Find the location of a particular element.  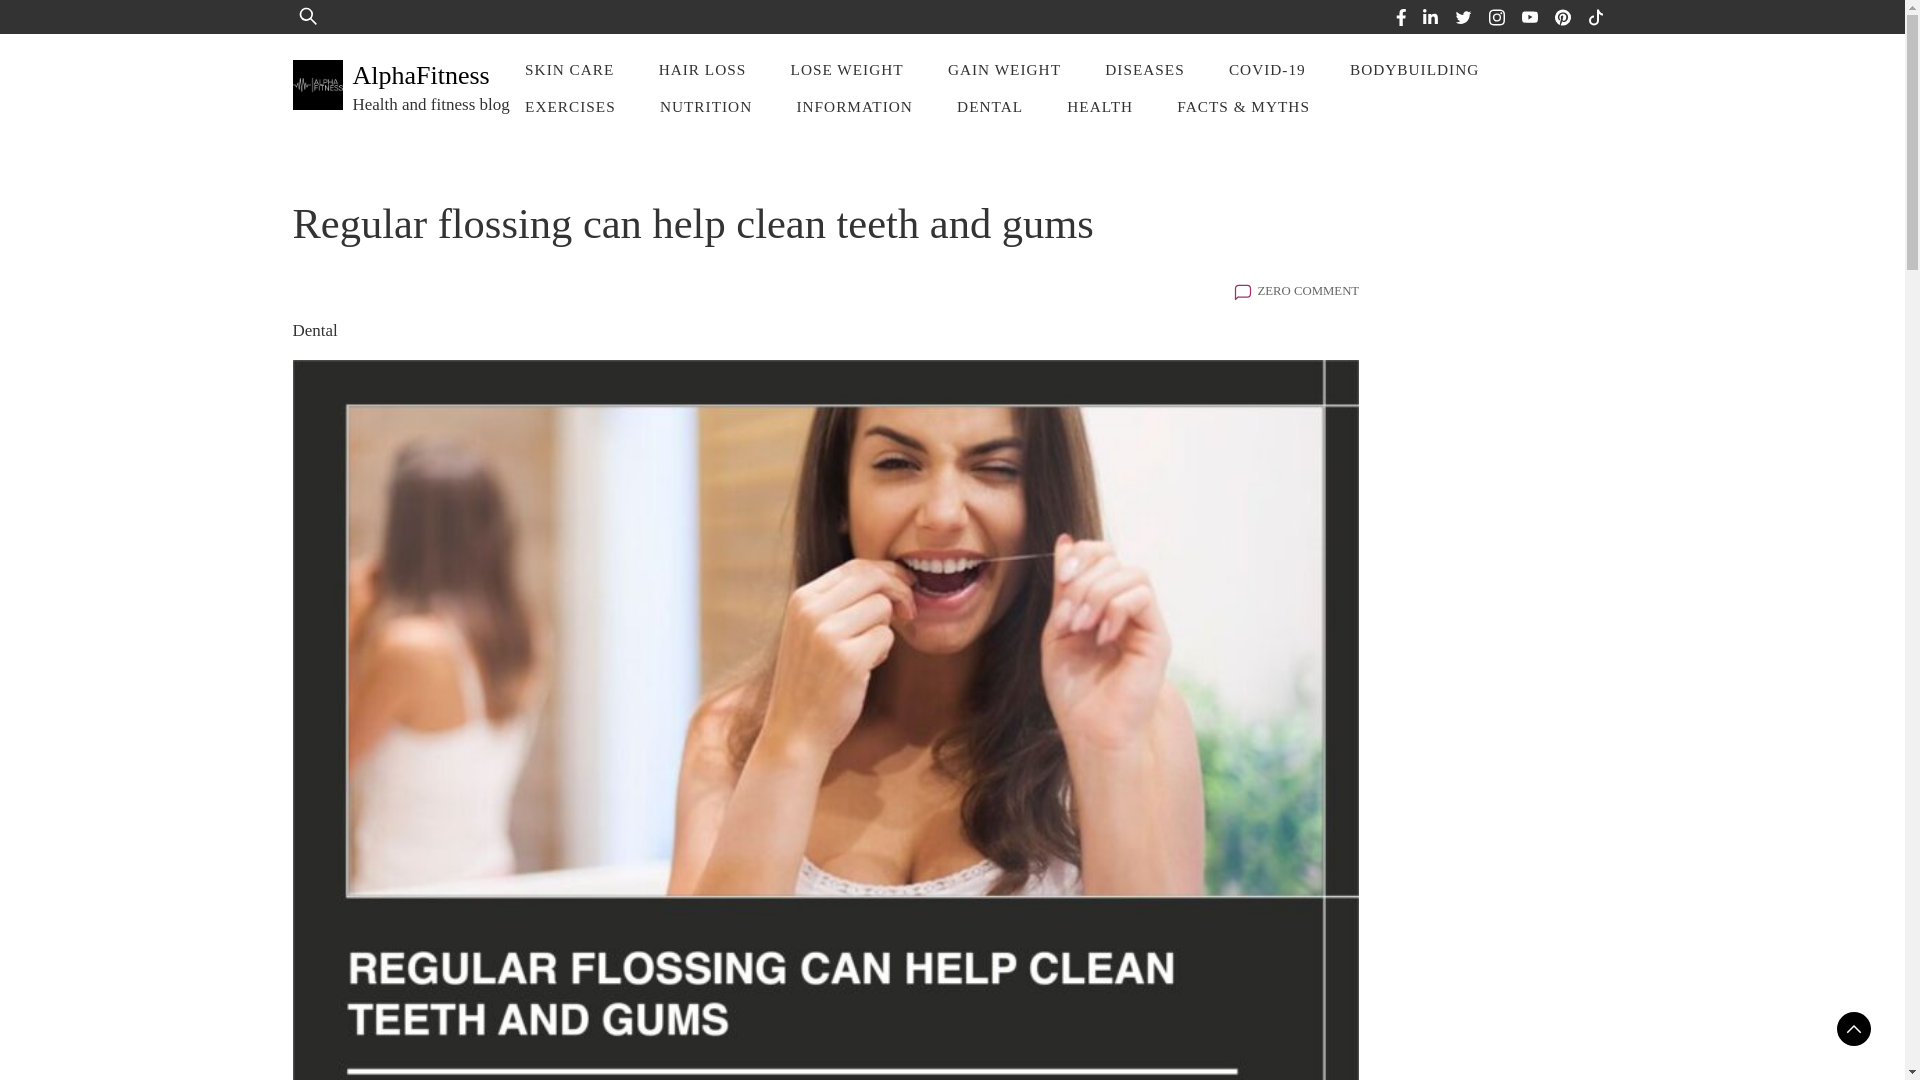

EXERCISES is located at coordinates (570, 106).